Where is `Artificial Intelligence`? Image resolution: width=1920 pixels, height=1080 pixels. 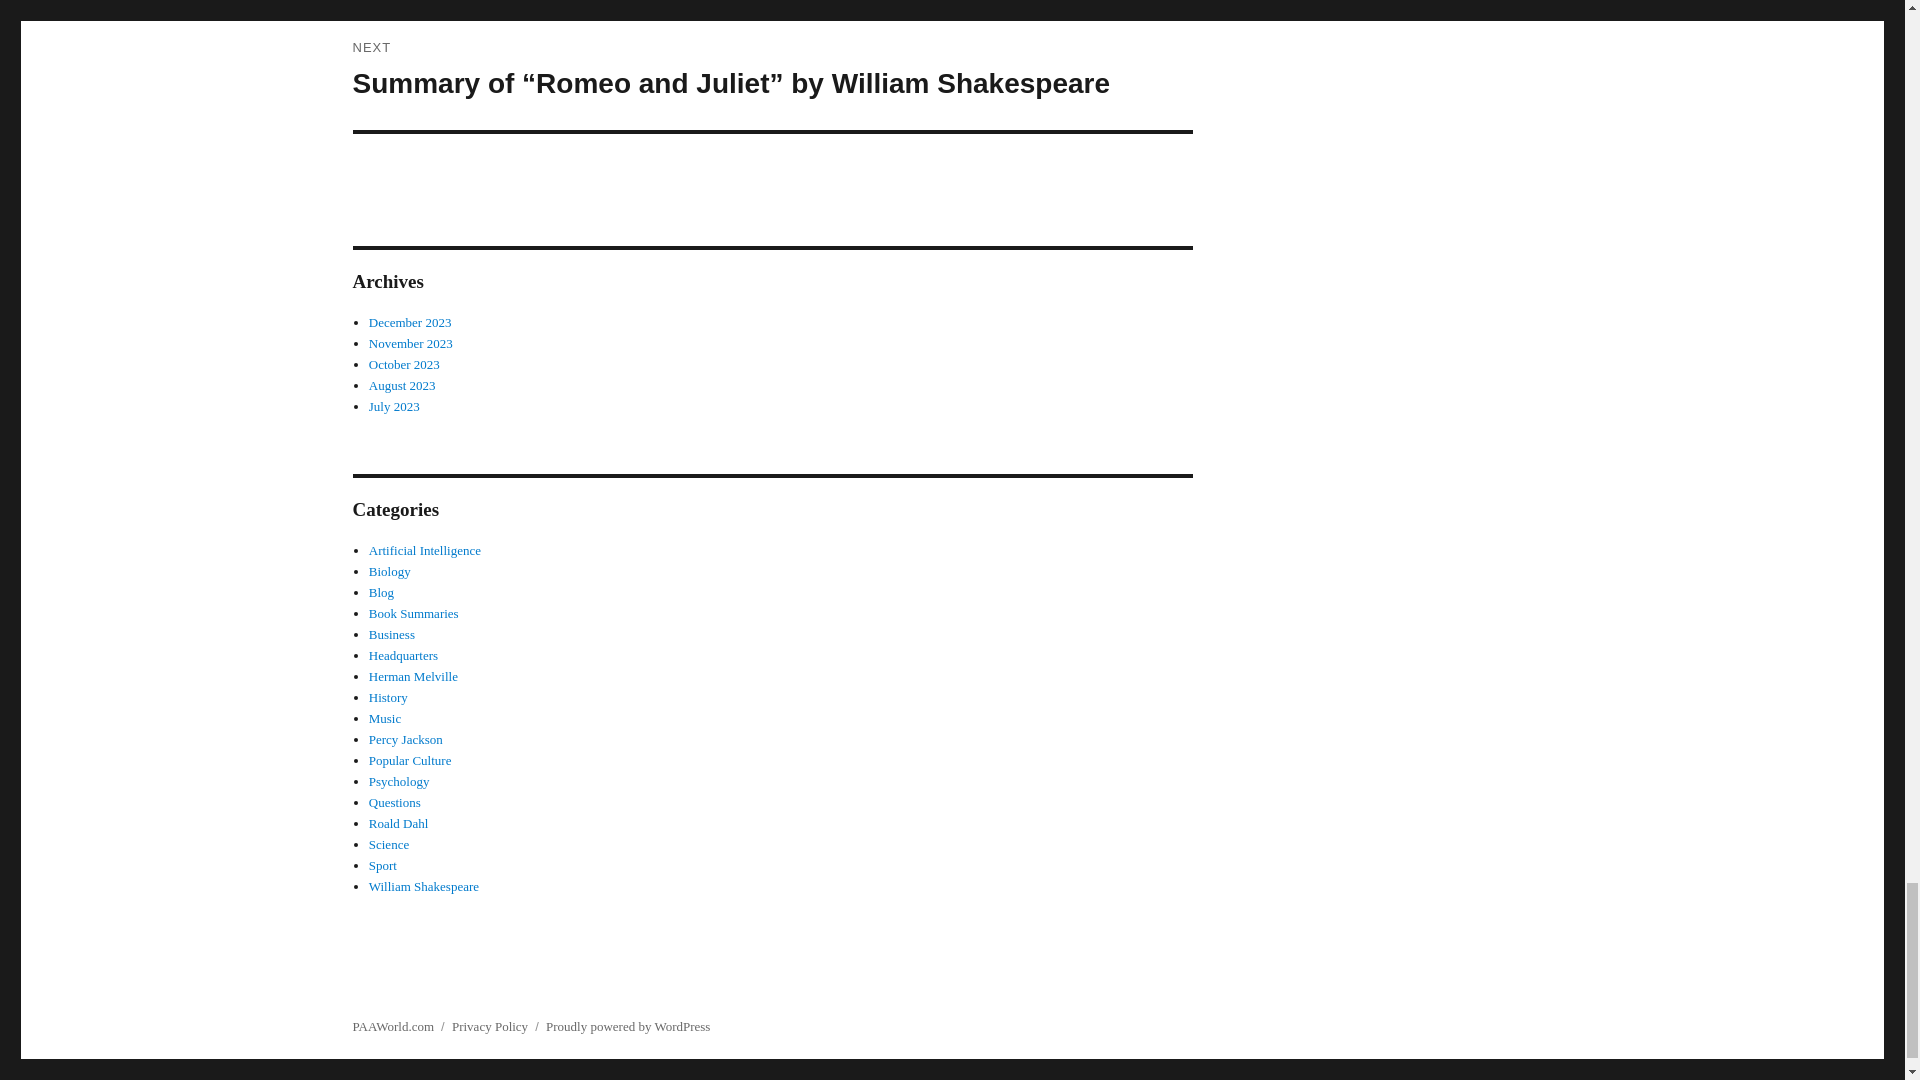
Artificial Intelligence is located at coordinates (424, 550).